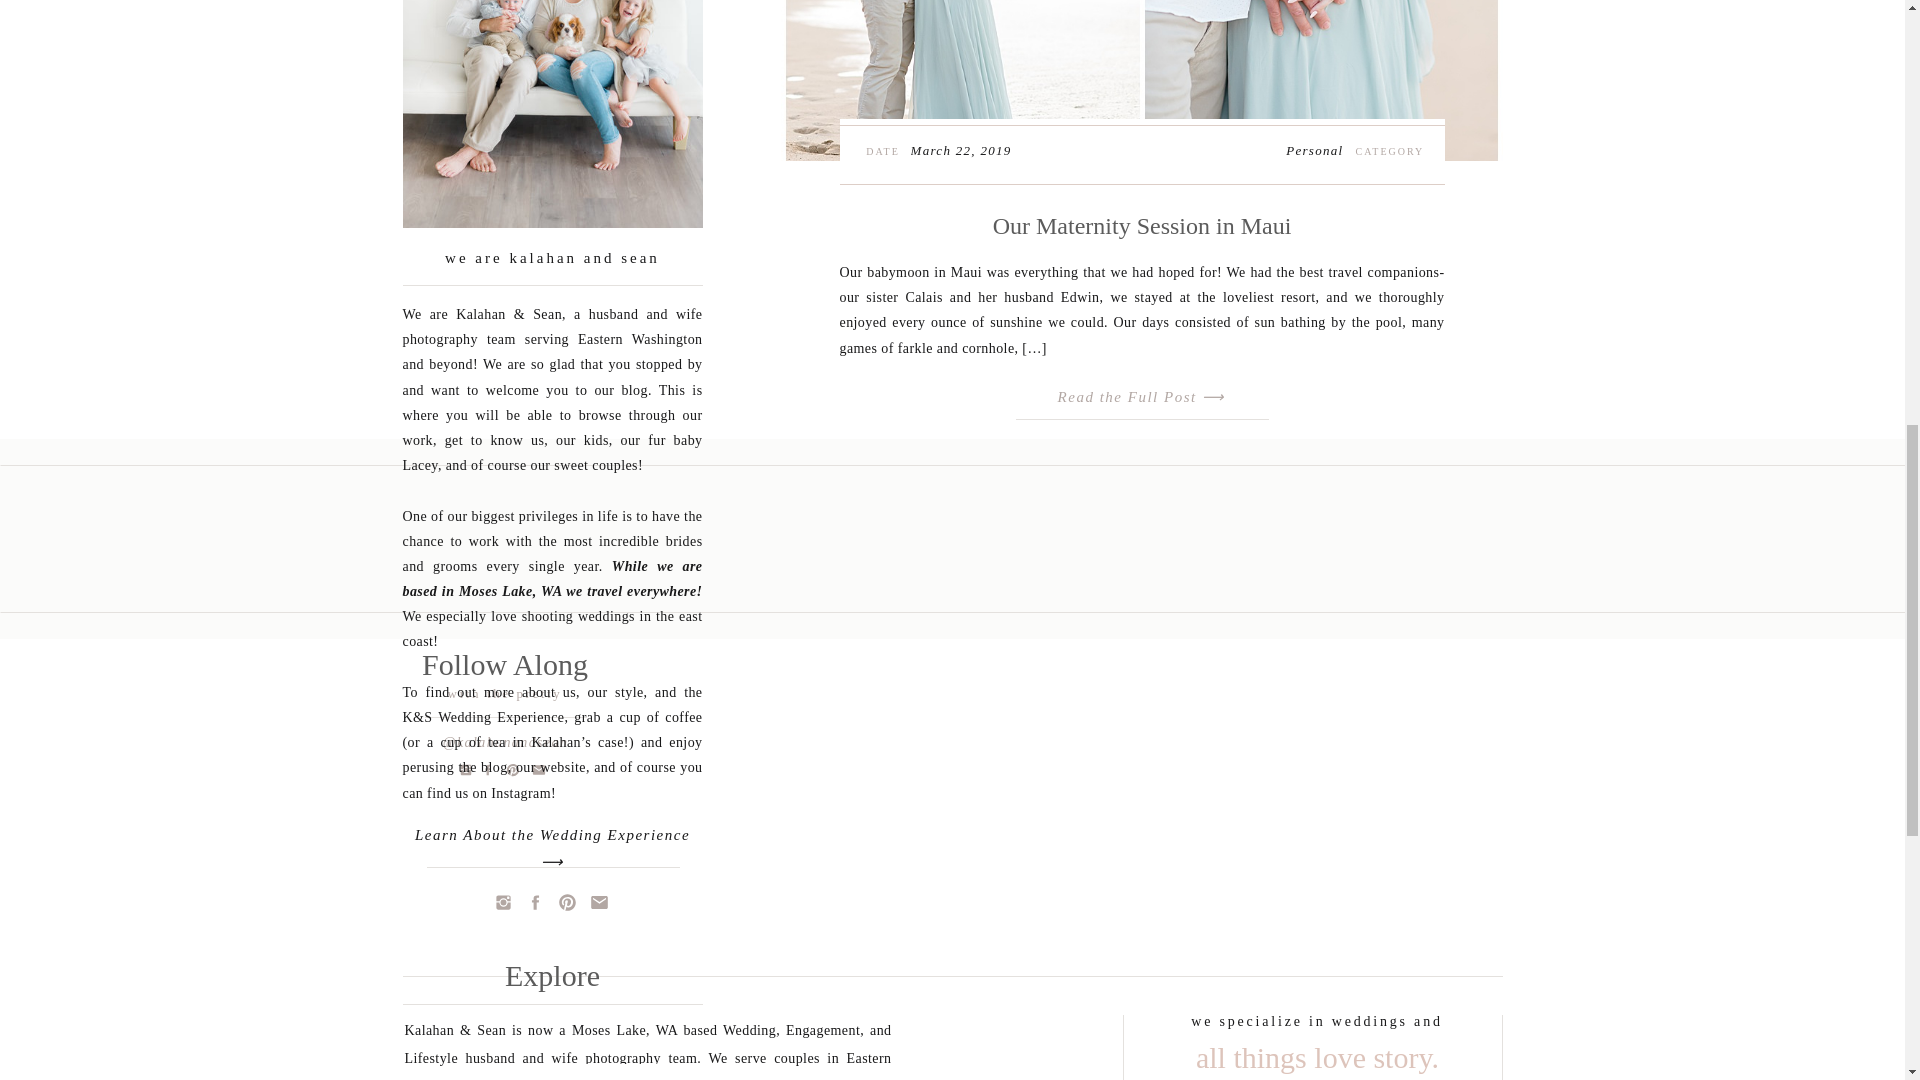 The height and width of the screenshot is (1080, 1920). I want to click on Our Maternity Session in Maui, so click(1142, 392).